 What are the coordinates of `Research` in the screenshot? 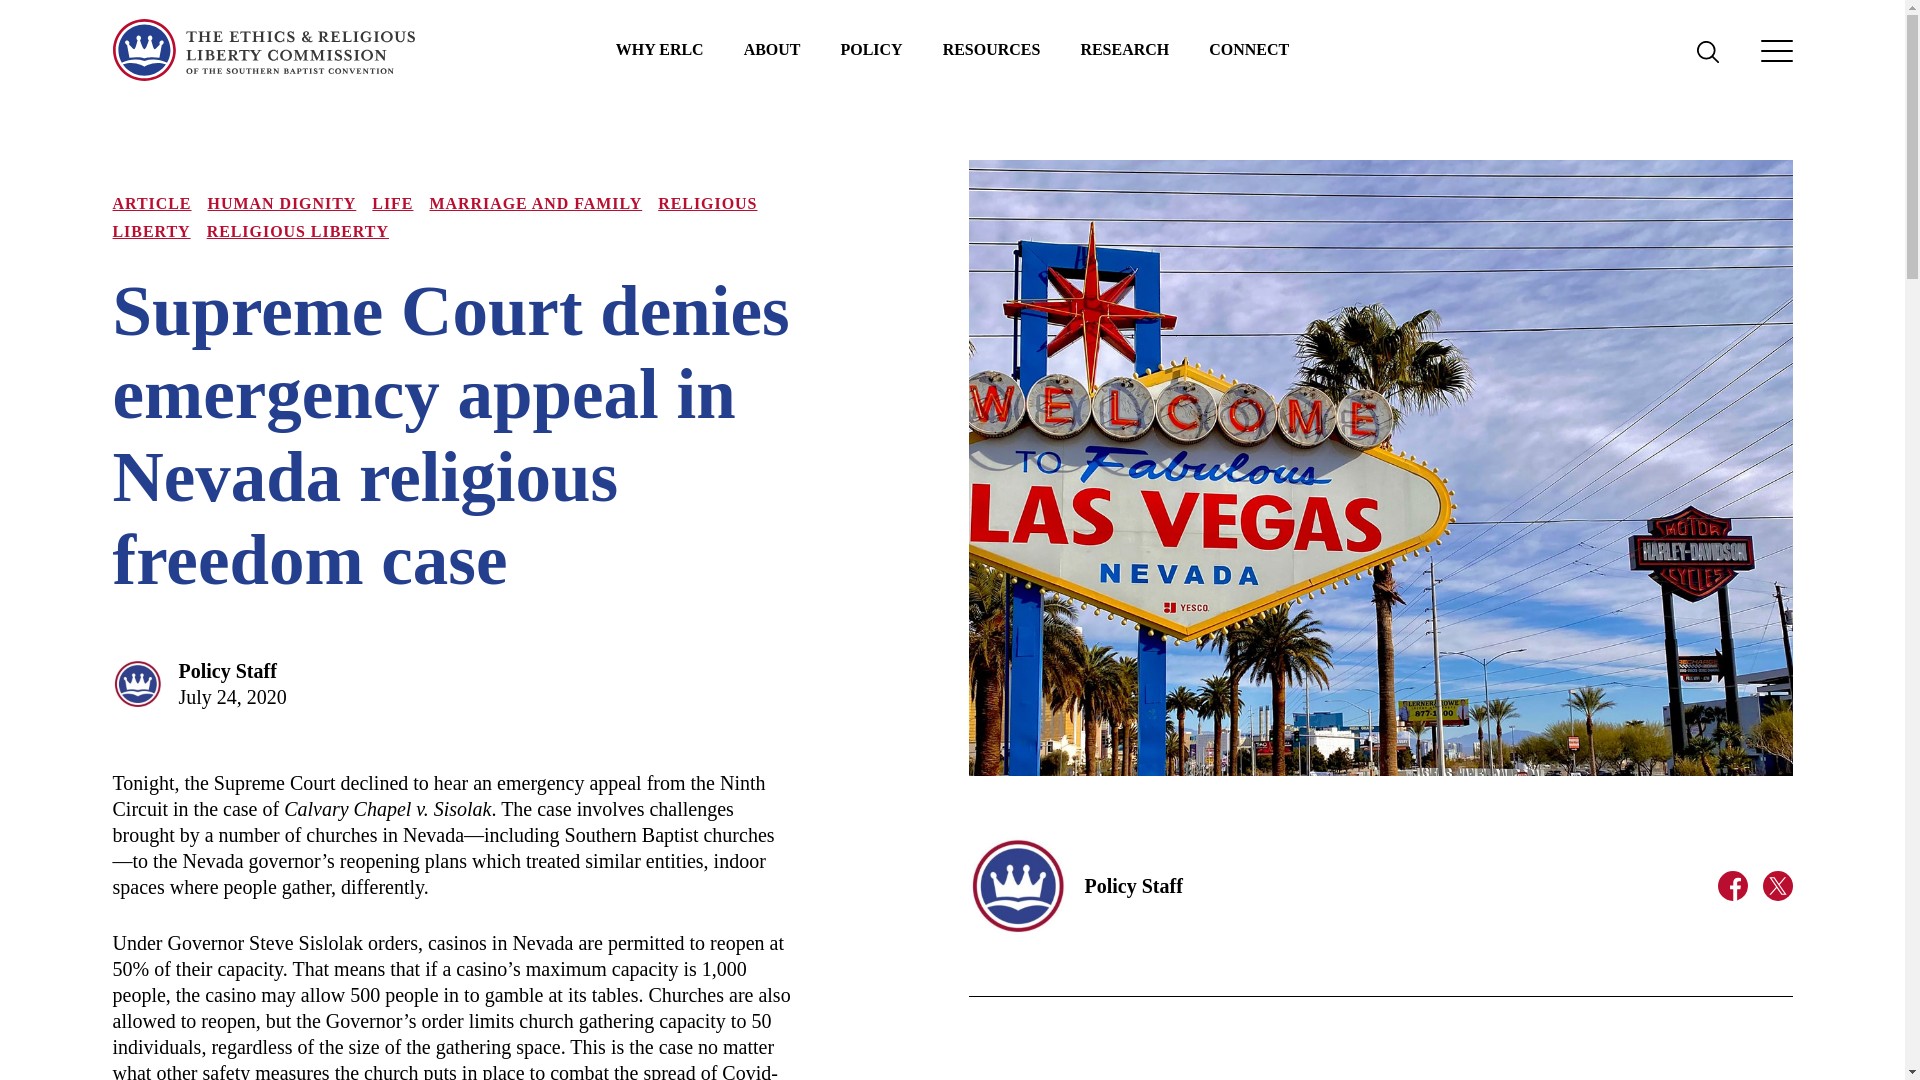 It's located at (1124, 50).